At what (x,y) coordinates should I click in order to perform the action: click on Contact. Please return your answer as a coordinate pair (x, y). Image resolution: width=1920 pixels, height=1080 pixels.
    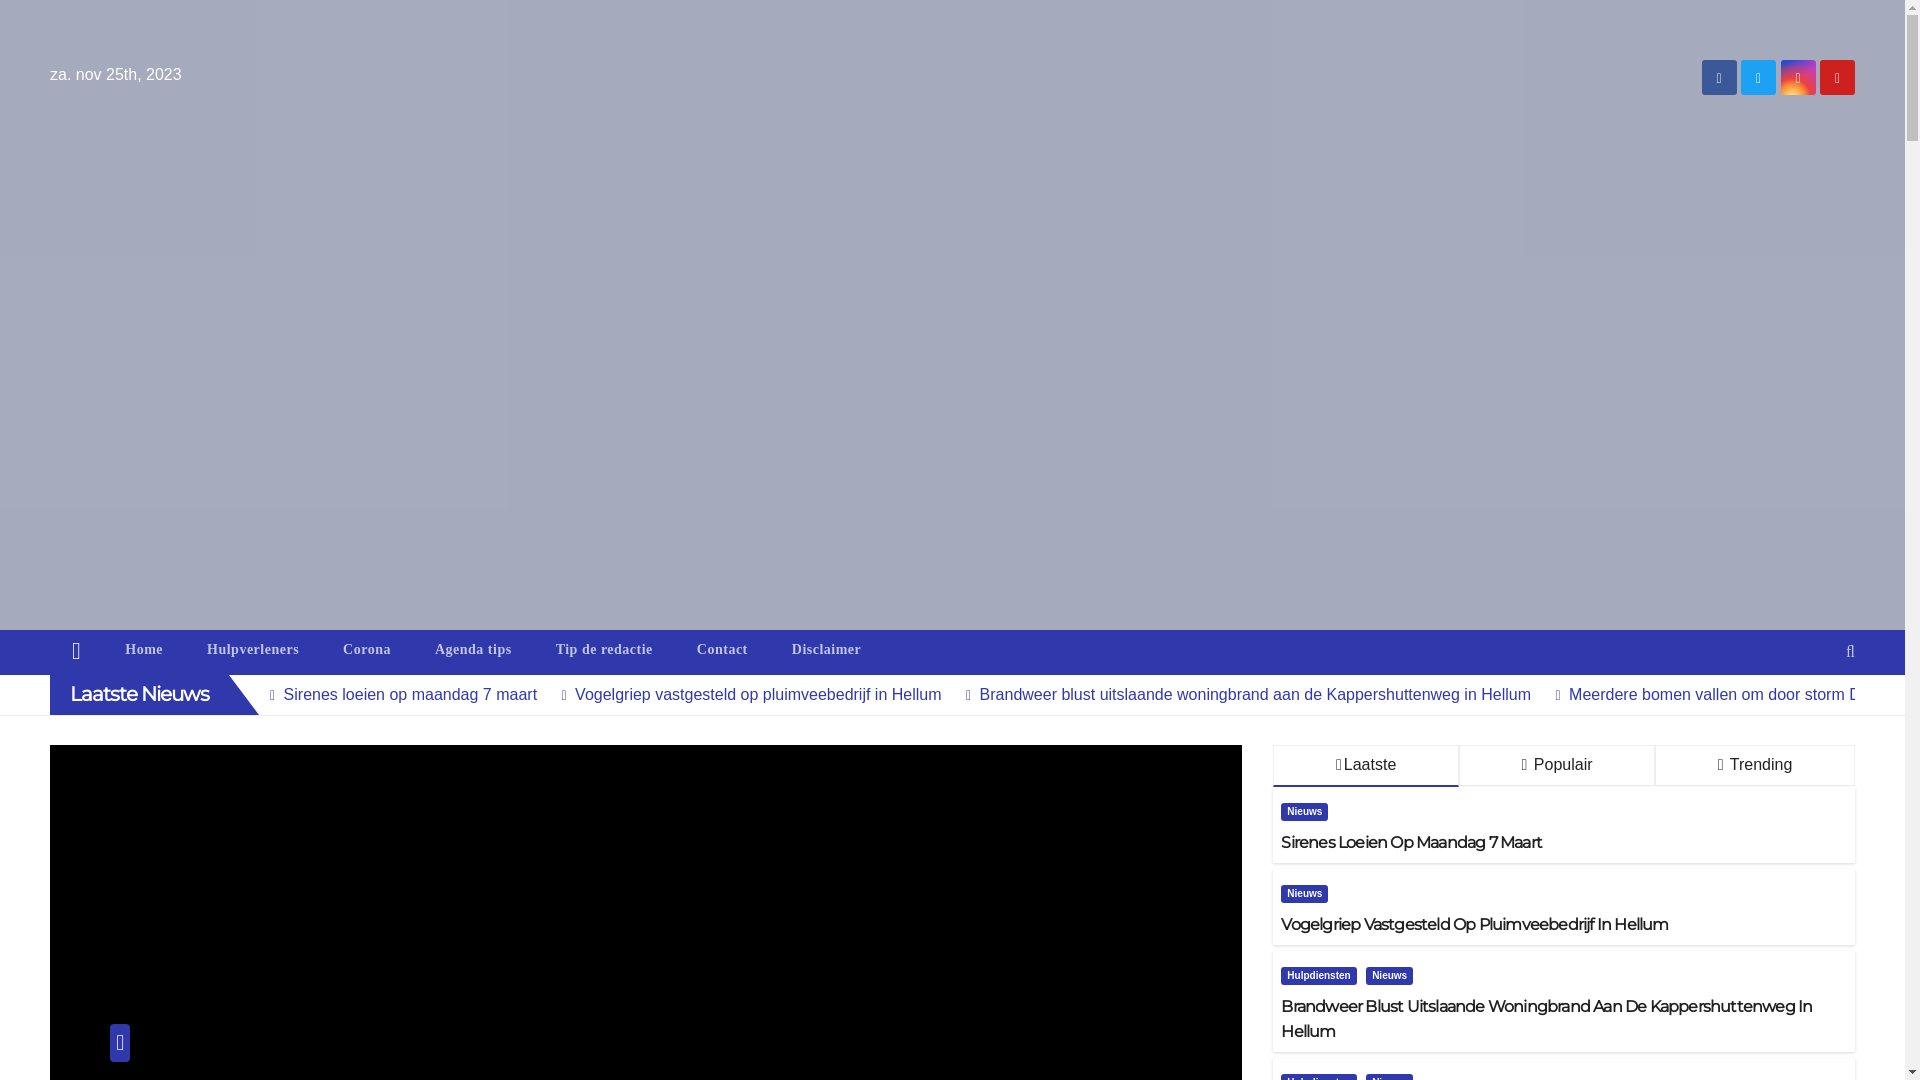
    Looking at the image, I should click on (722, 650).